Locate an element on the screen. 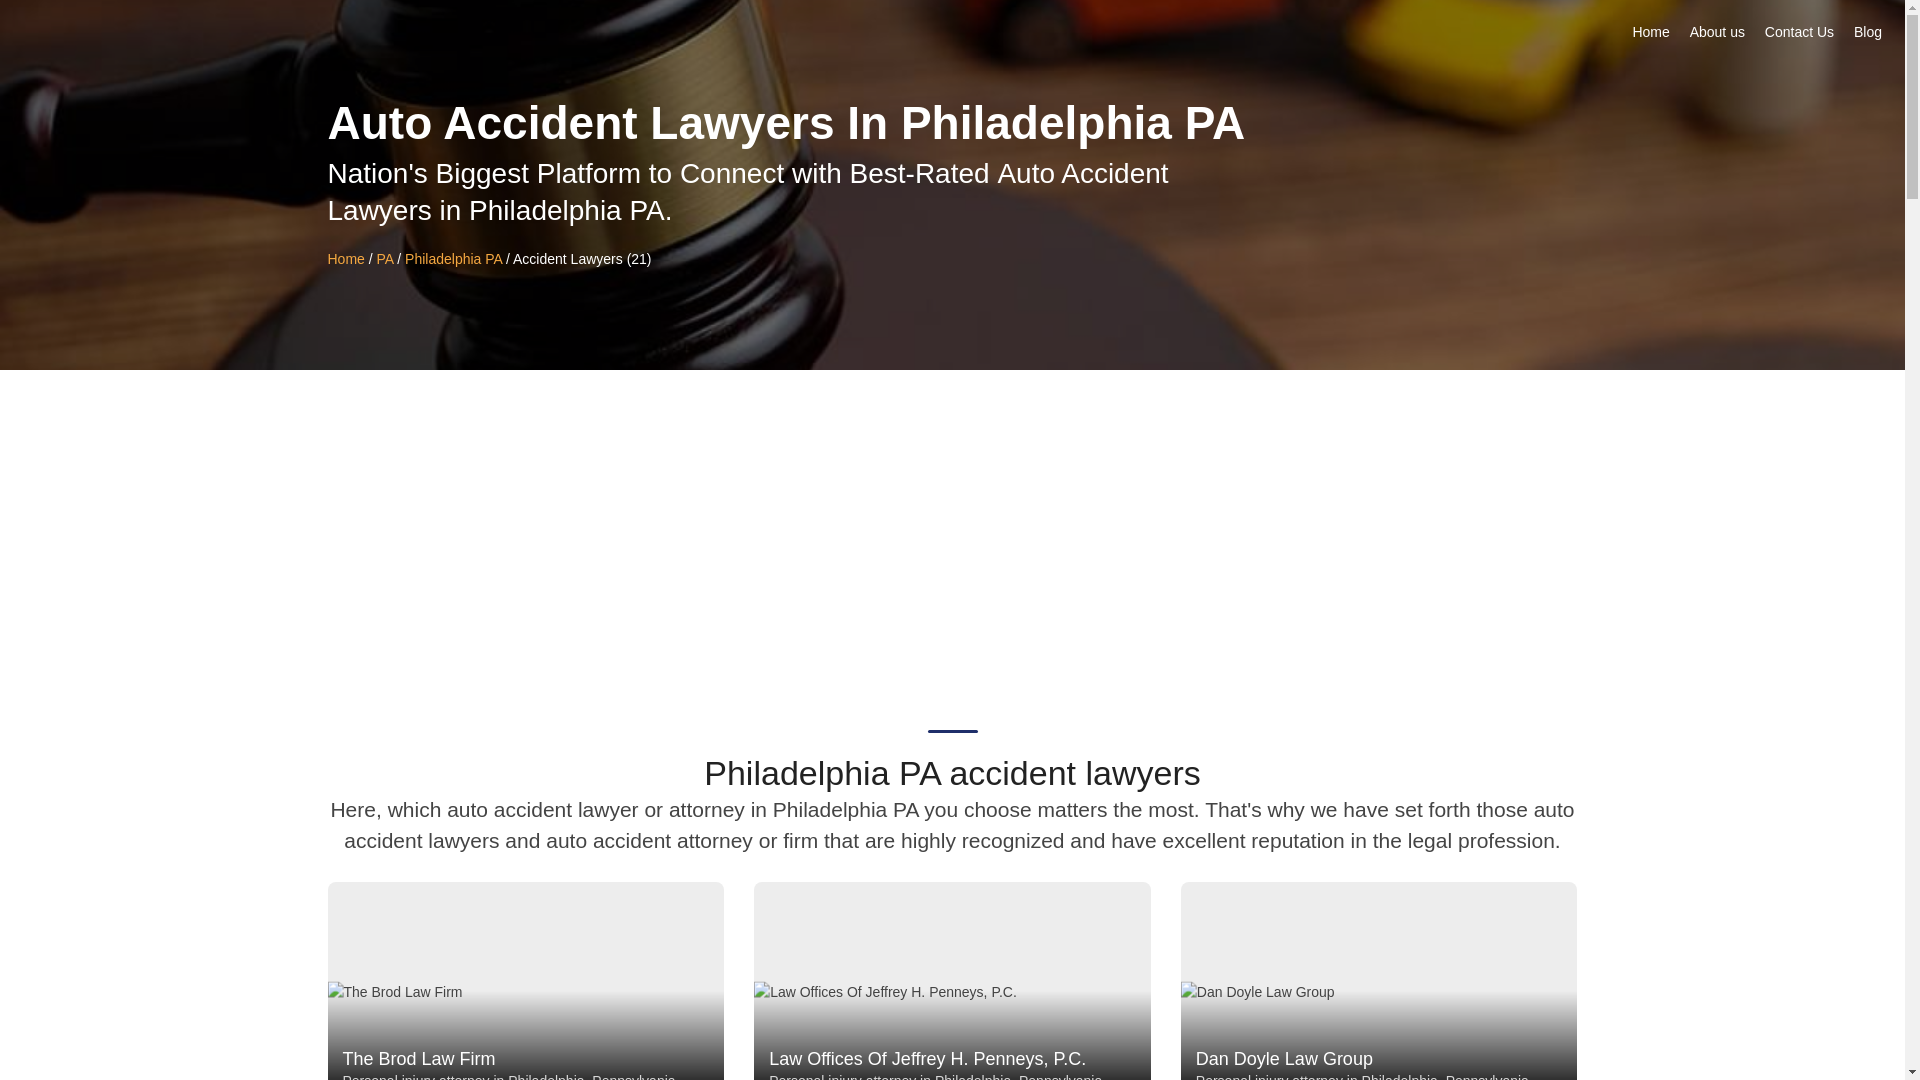 The width and height of the screenshot is (1920, 1080). PA is located at coordinates (386, 259).